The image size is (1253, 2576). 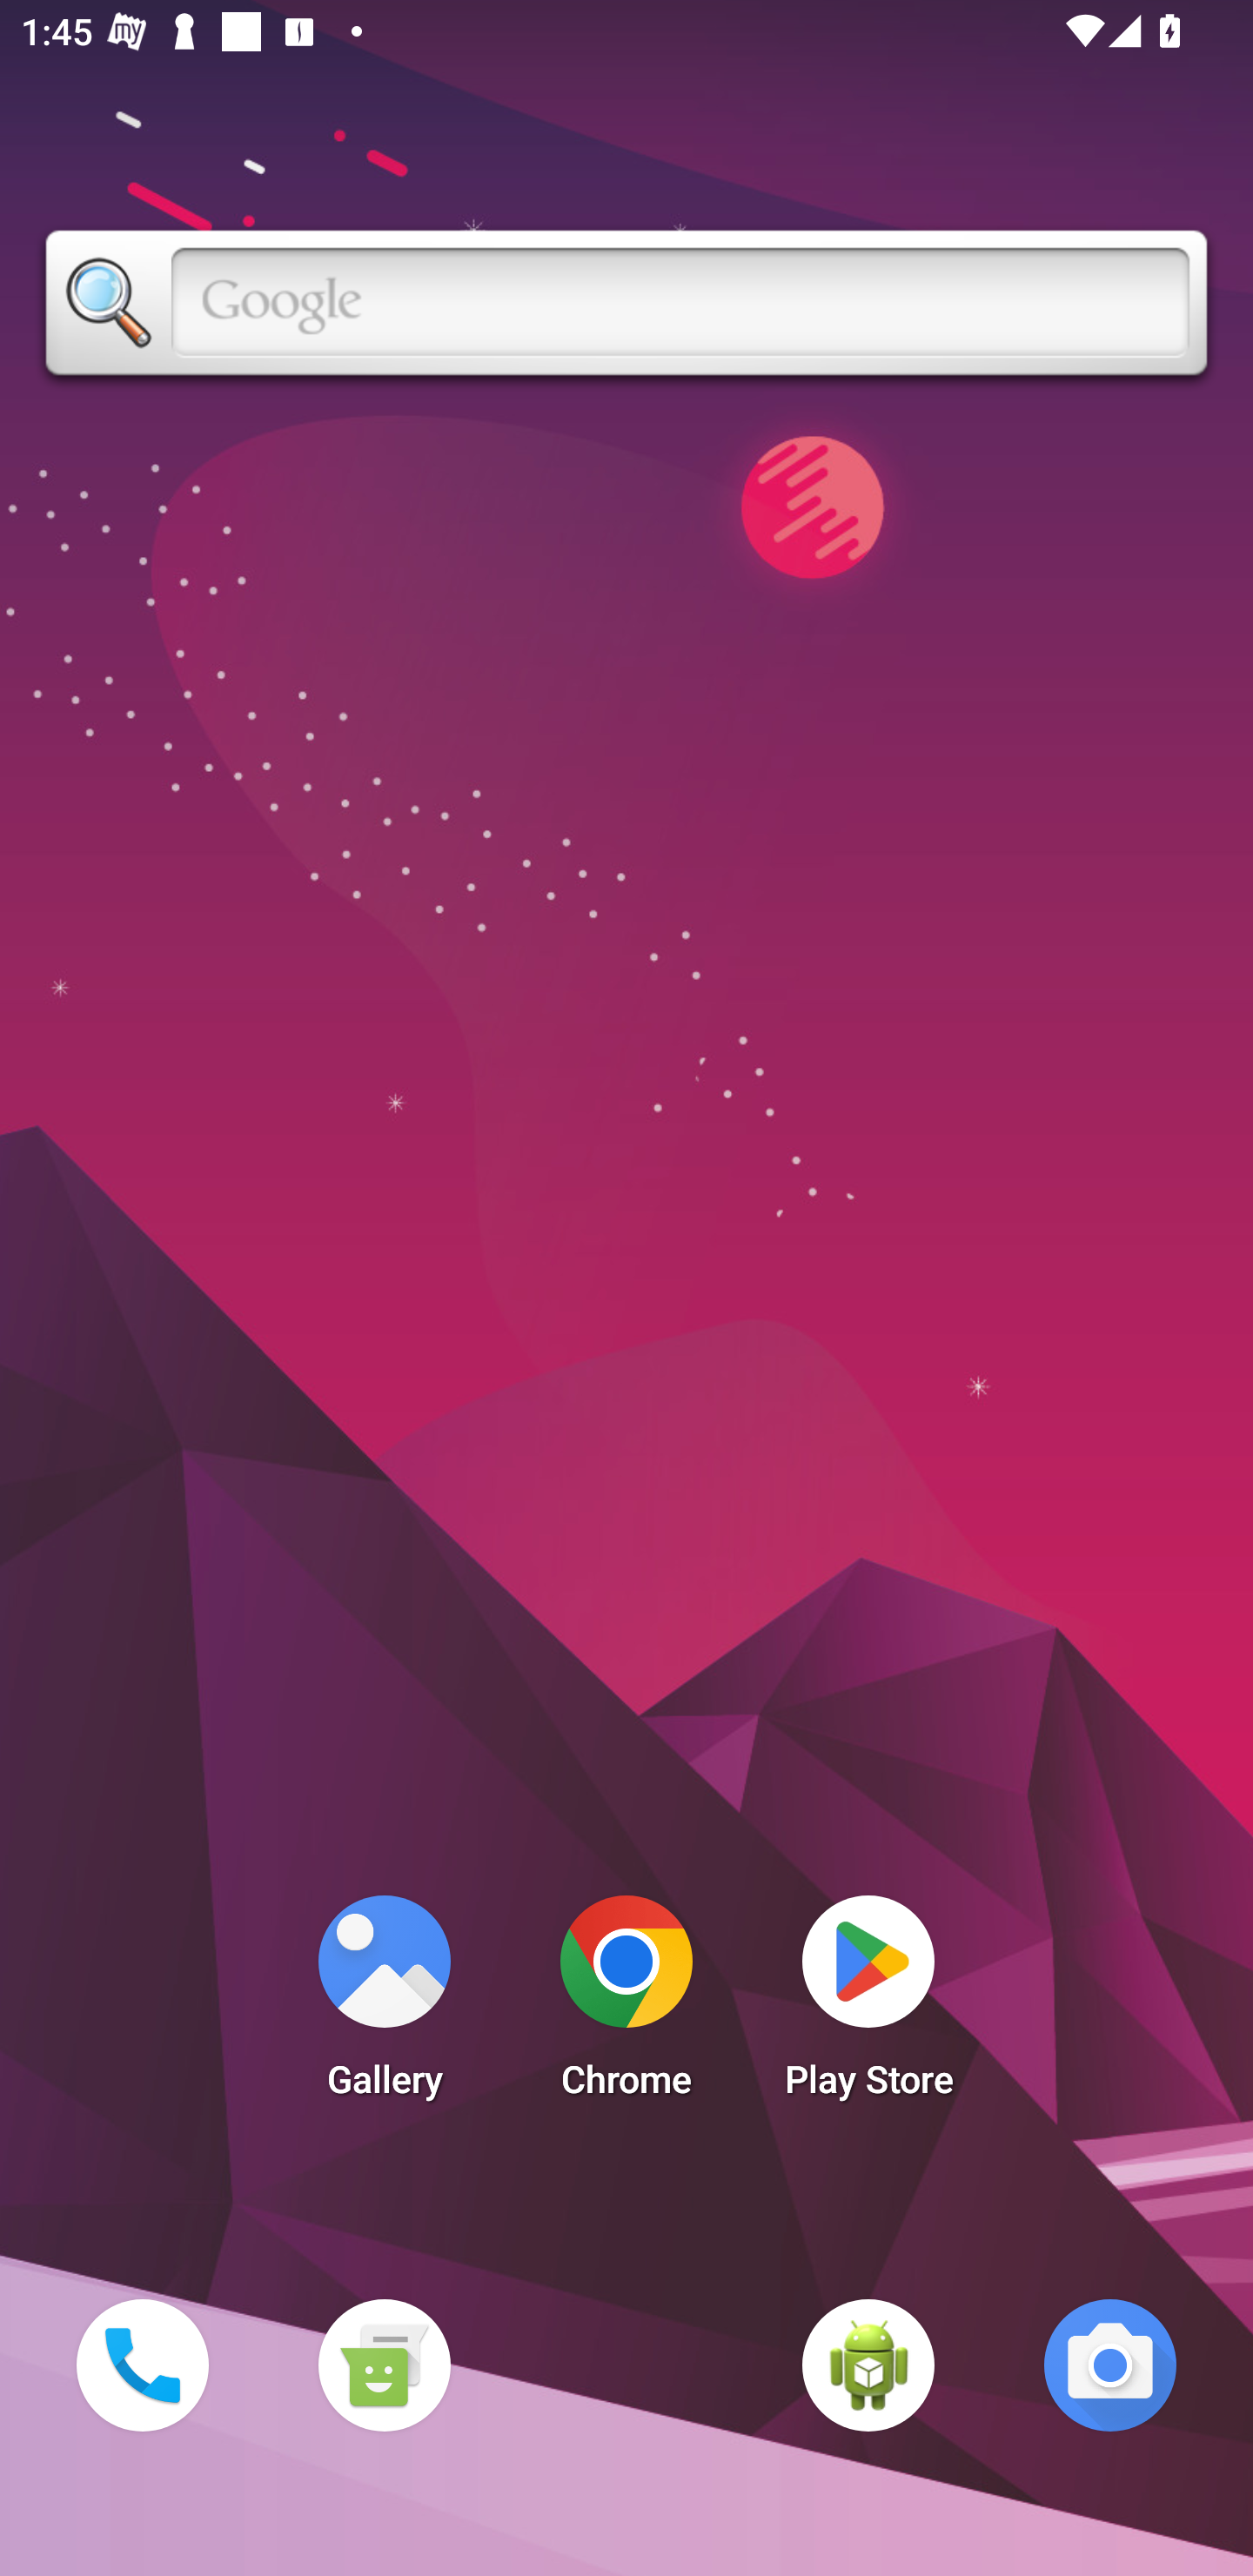 What do you see at coordinates (384, 2005) in the screenshot?
I see `Gallery` at bounding box center [384, 2005].